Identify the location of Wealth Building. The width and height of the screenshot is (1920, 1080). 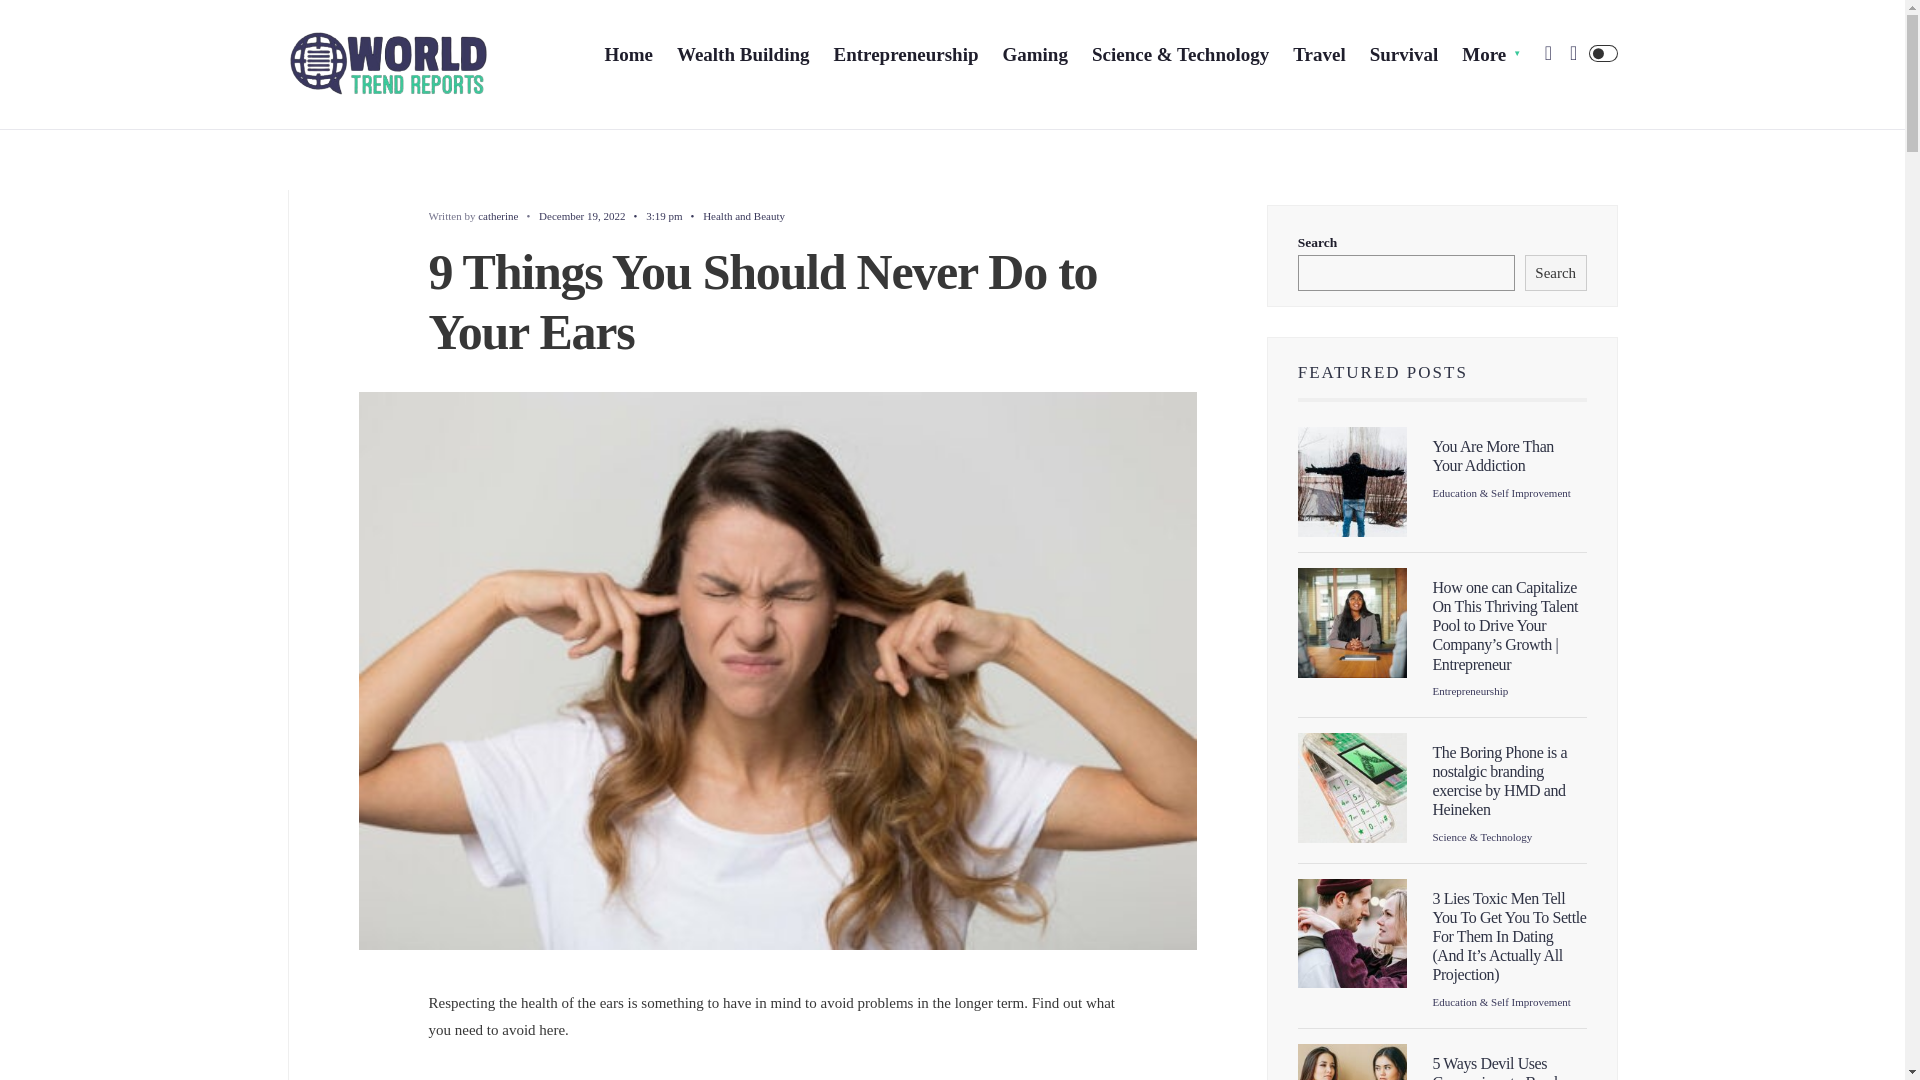
(744, 54).